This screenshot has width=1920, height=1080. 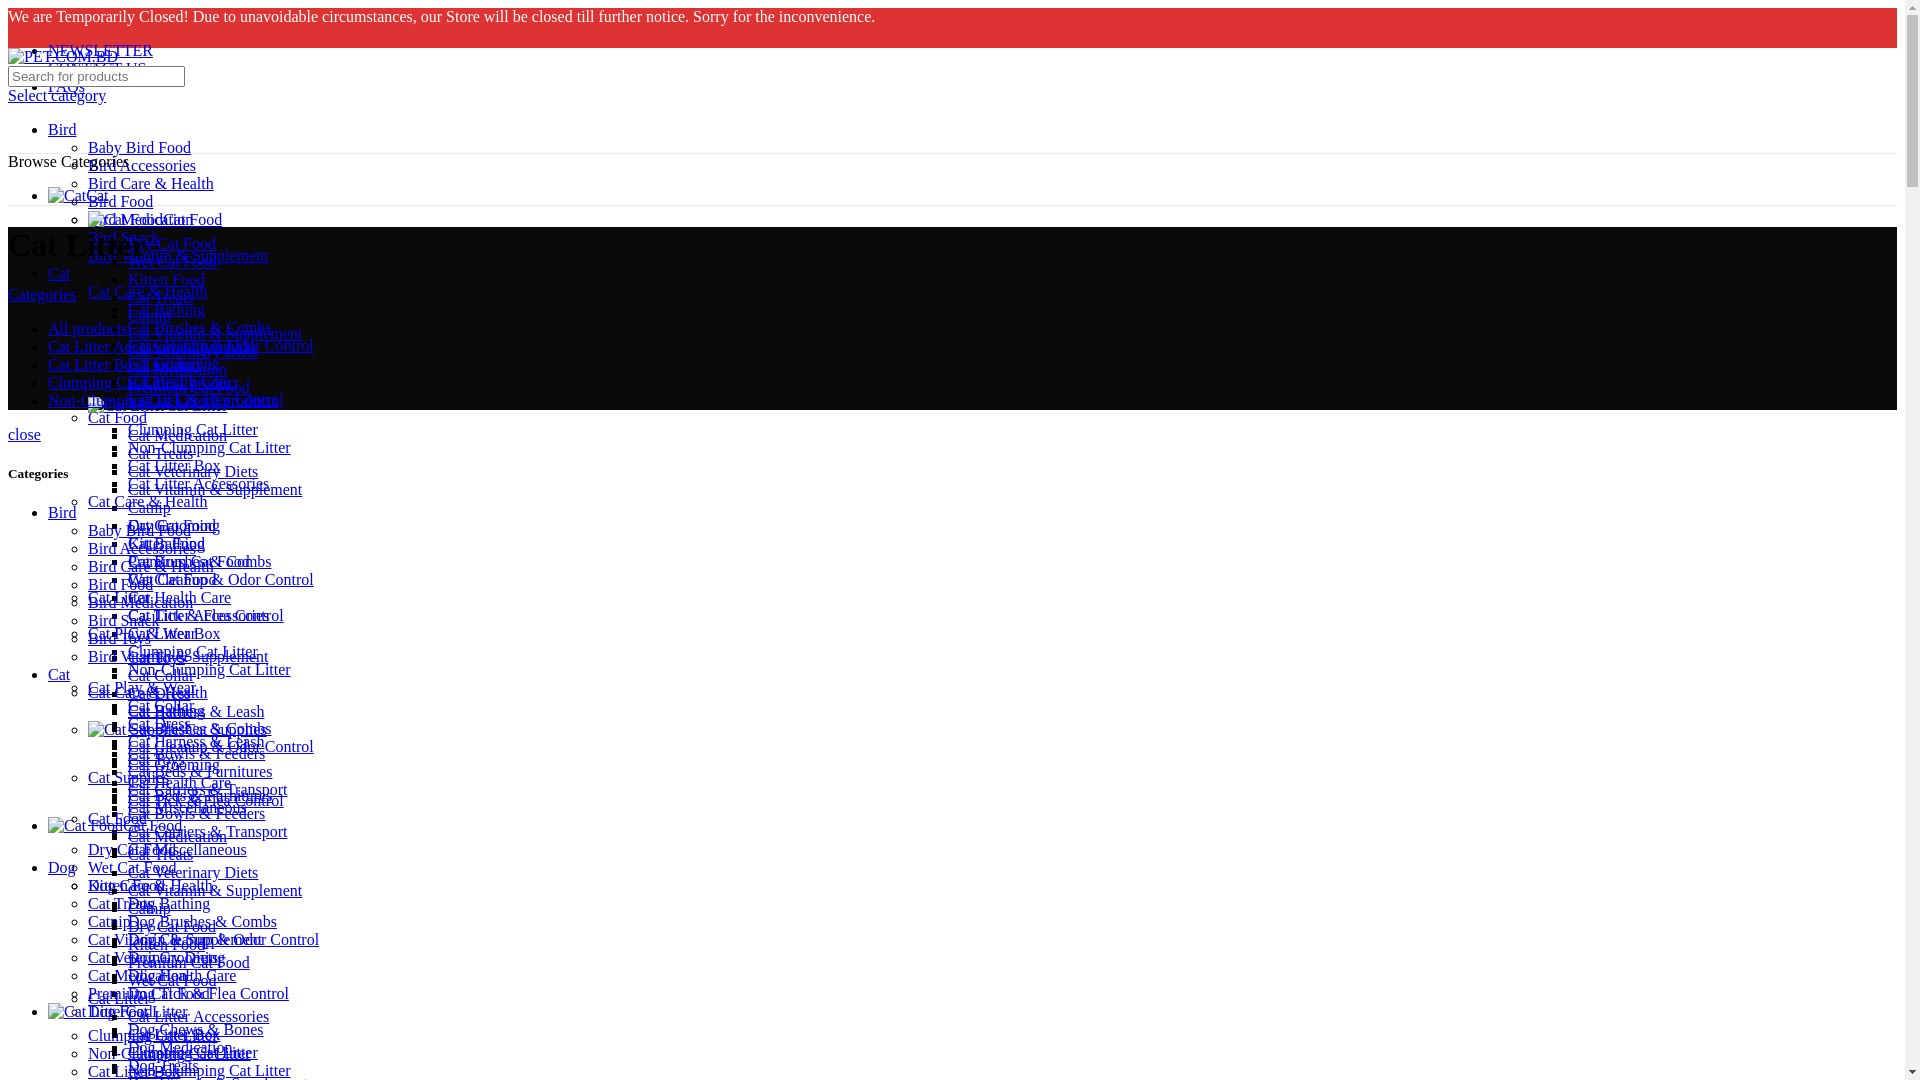 I want to click on Cat Veterinary Diets, so click(x=193, y=872).